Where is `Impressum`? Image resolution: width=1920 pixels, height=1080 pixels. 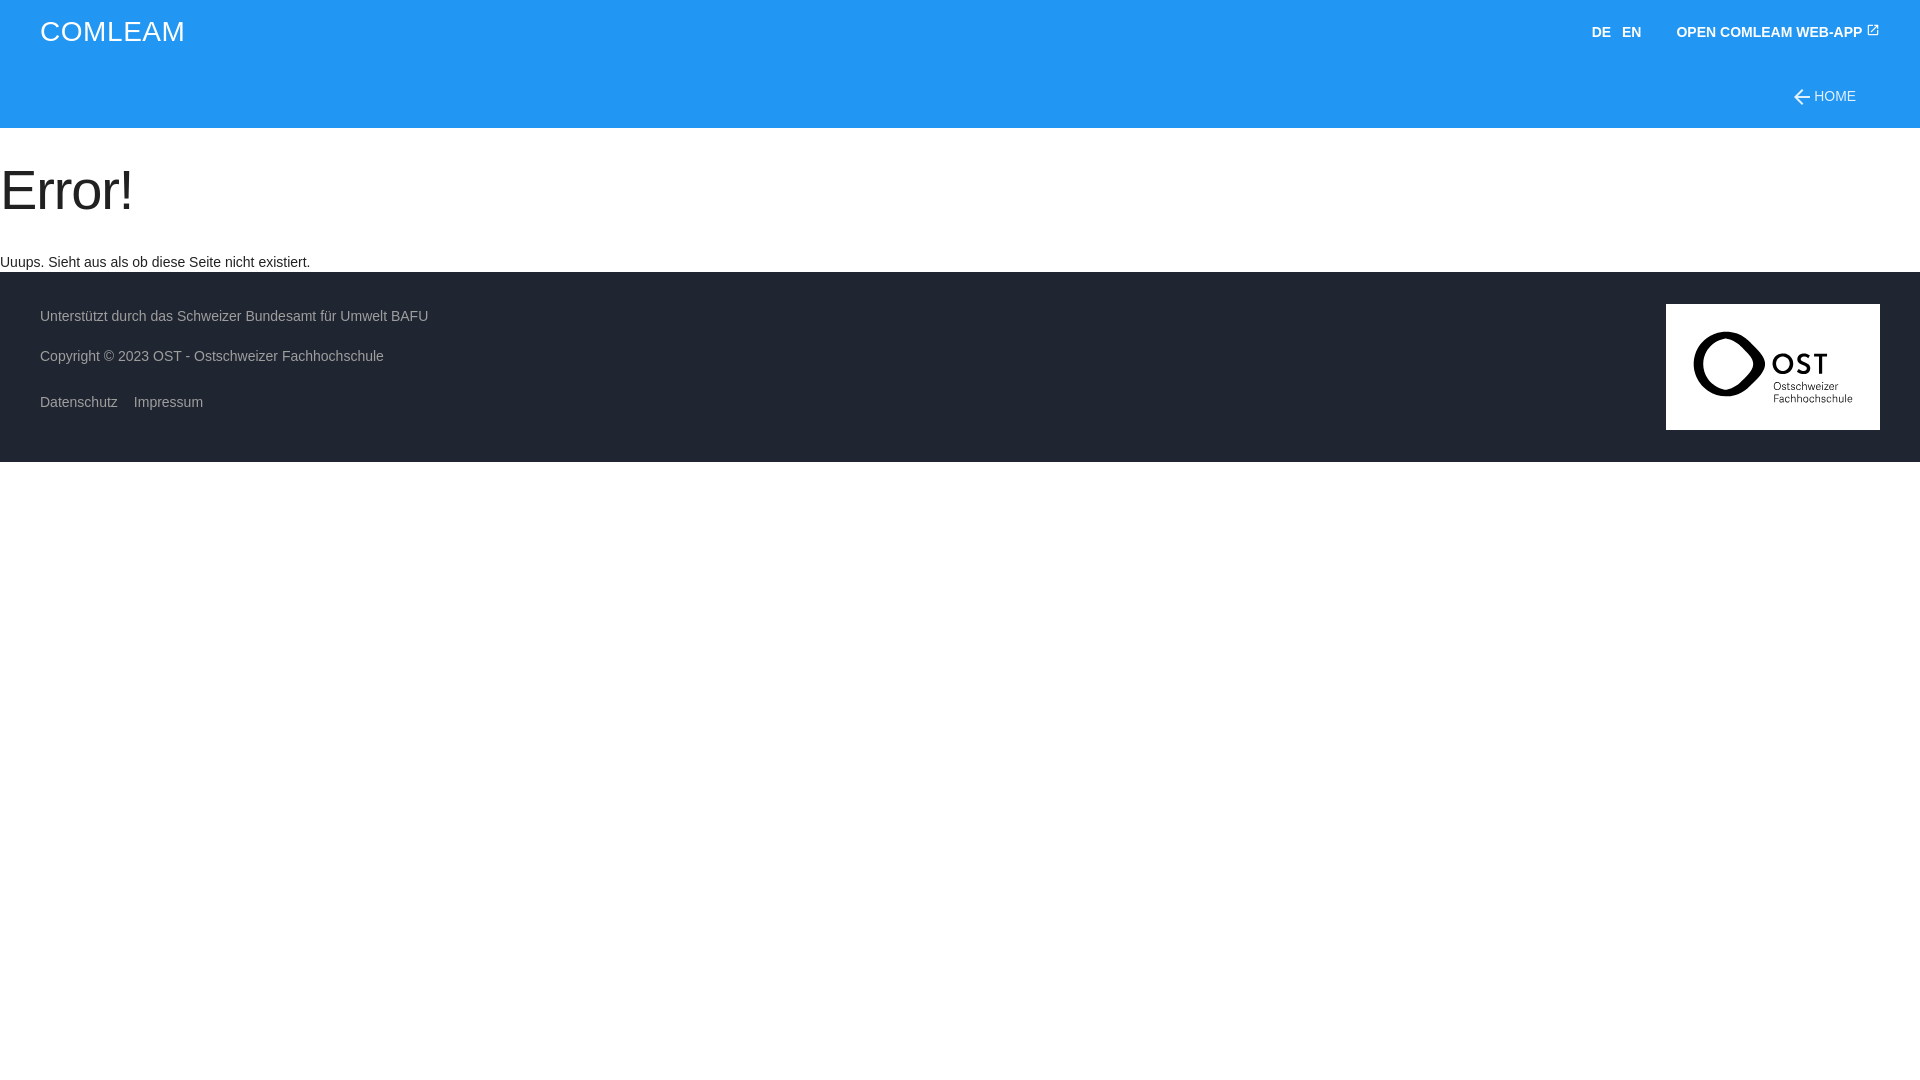
Impressum is located at coordinates (168, 402).